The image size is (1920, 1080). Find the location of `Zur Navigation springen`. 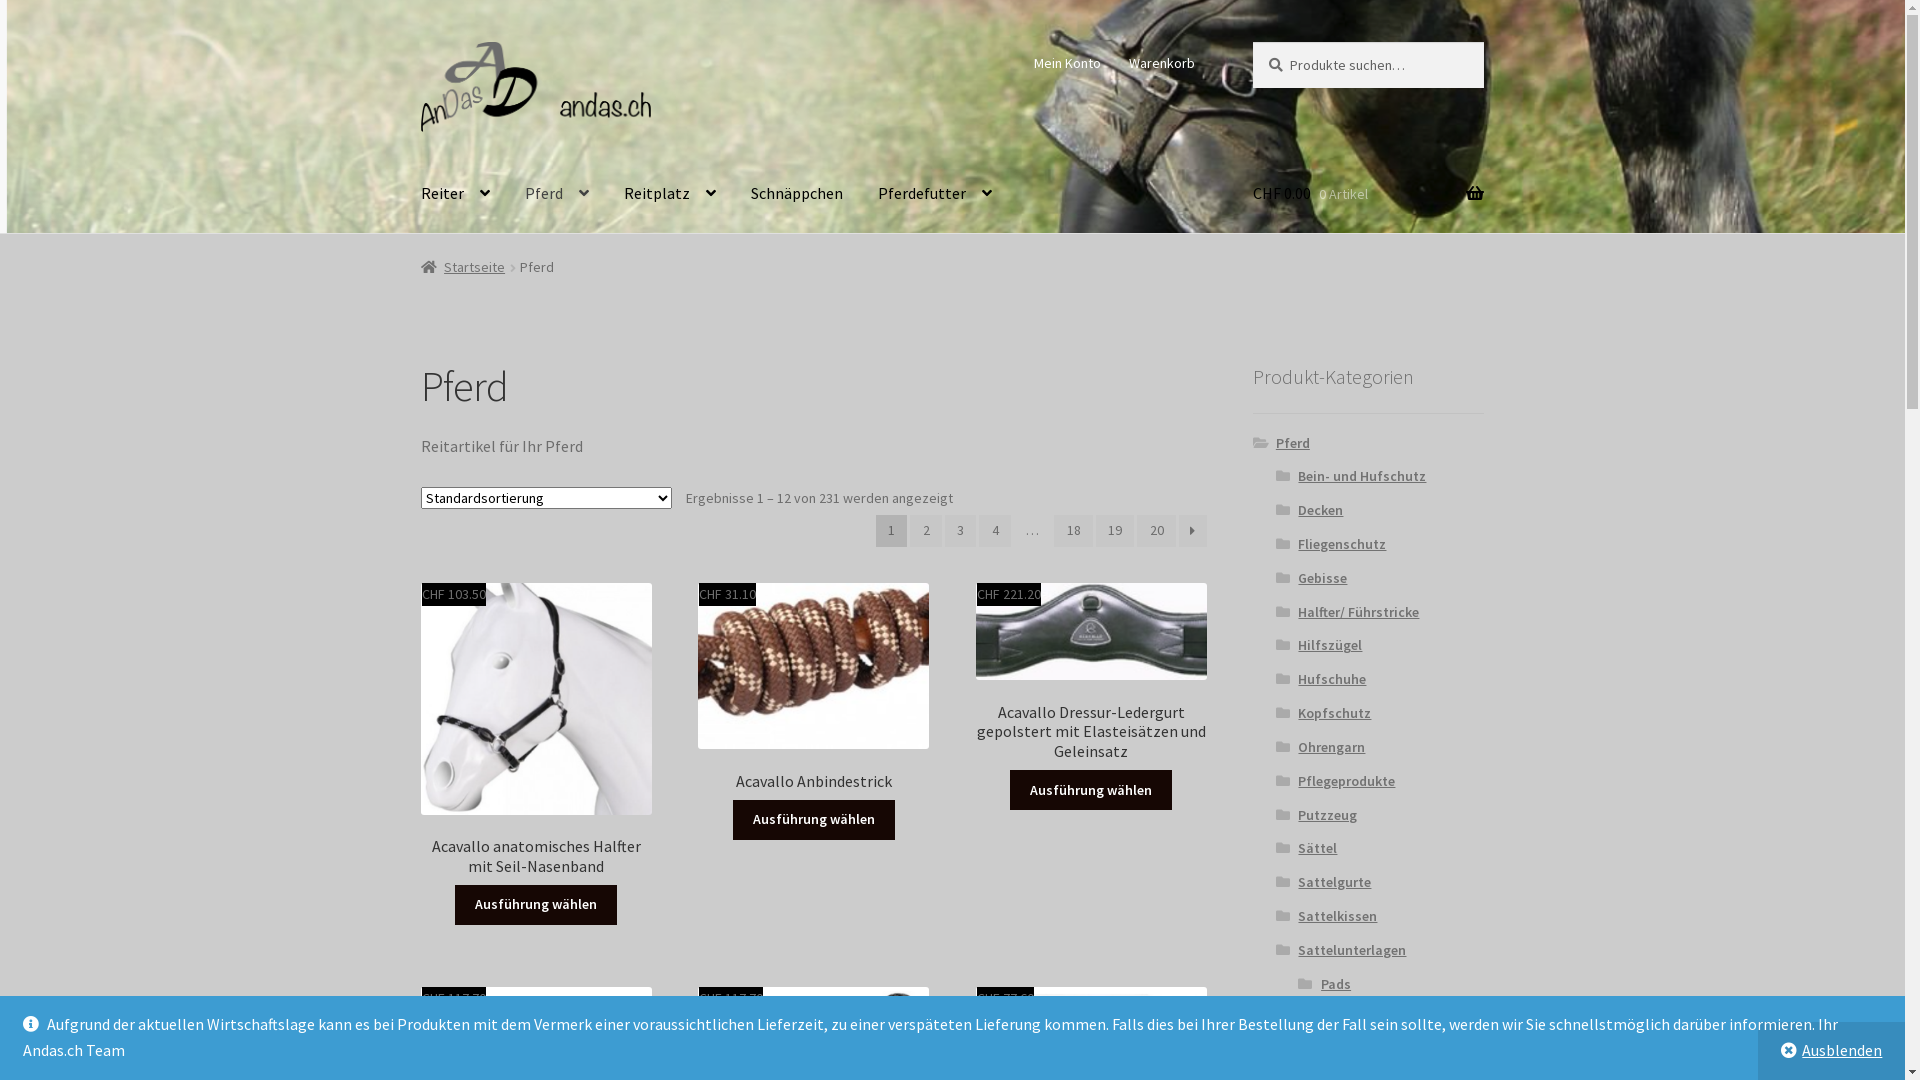

Zur Navigation springen is located at coordinates (420, 42).